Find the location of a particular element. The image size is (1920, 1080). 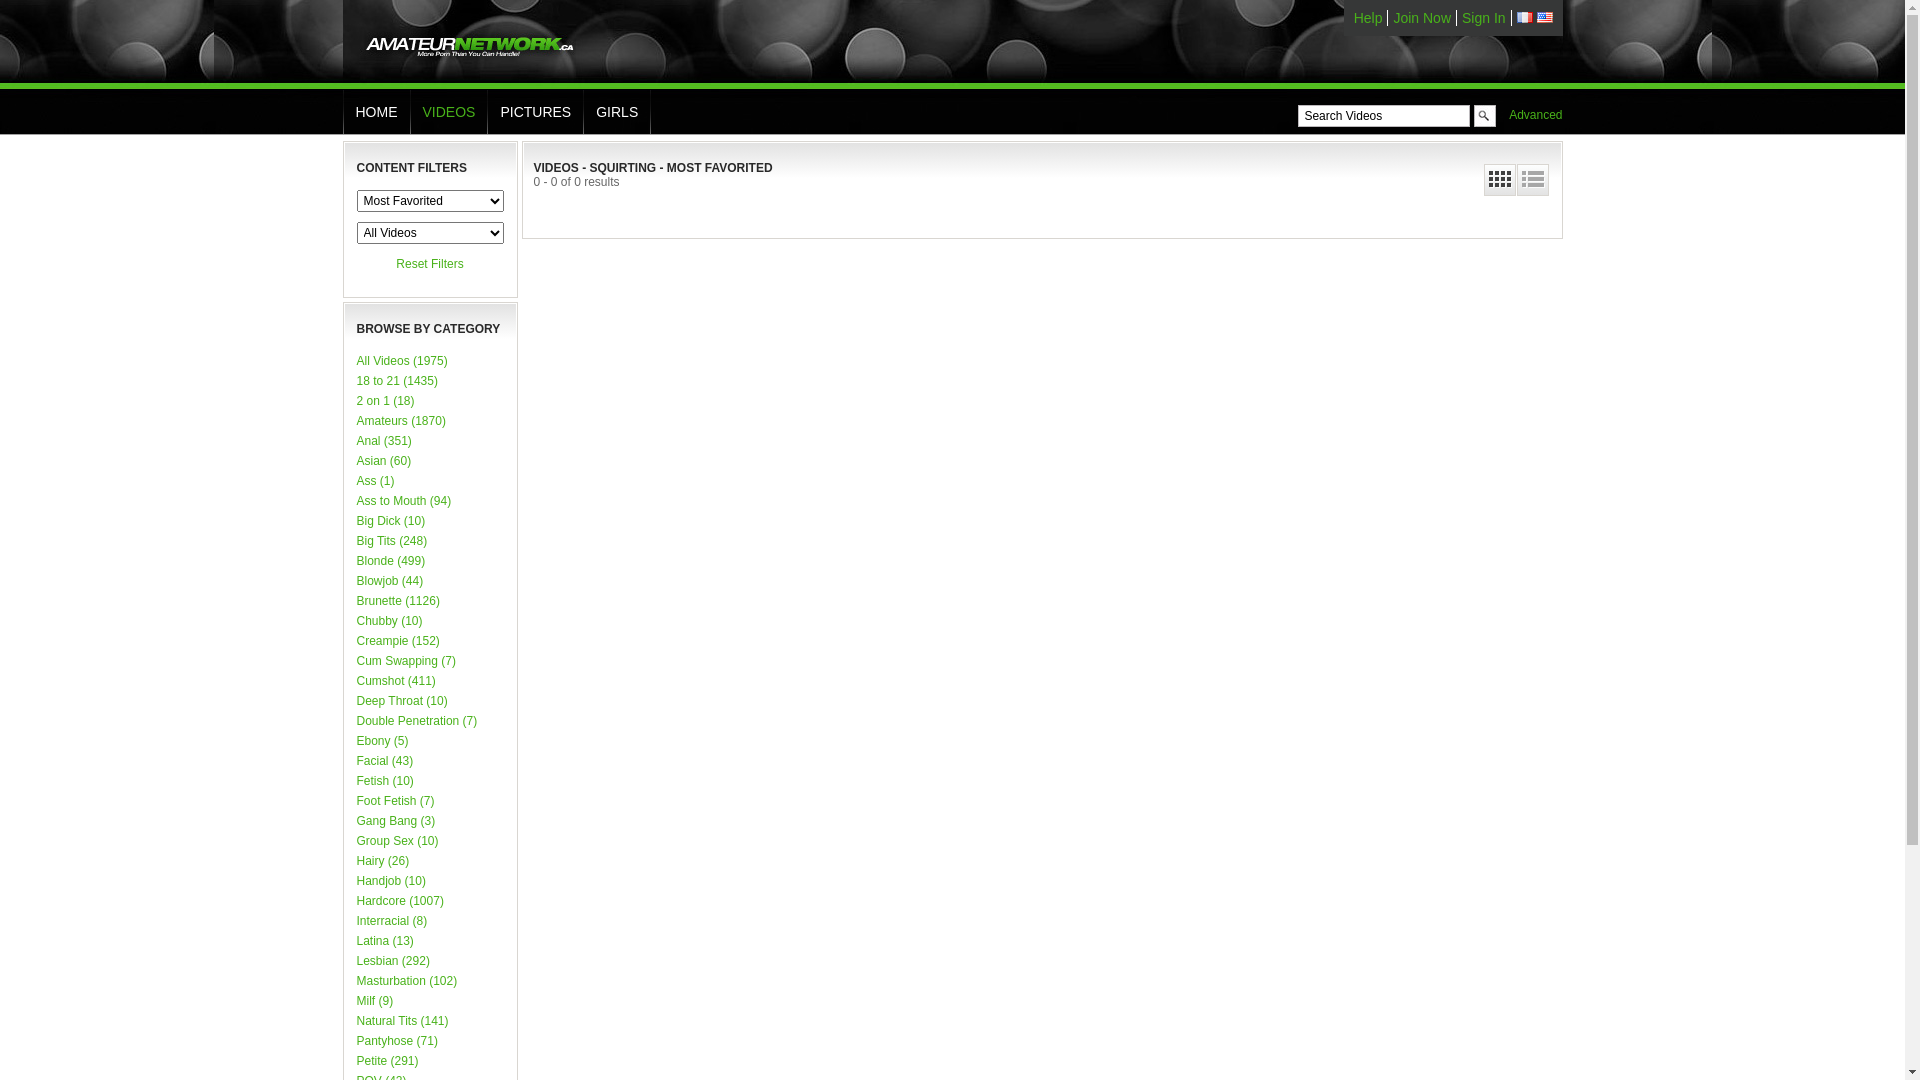

Blonde (499) is located at coordinates (430, 561).